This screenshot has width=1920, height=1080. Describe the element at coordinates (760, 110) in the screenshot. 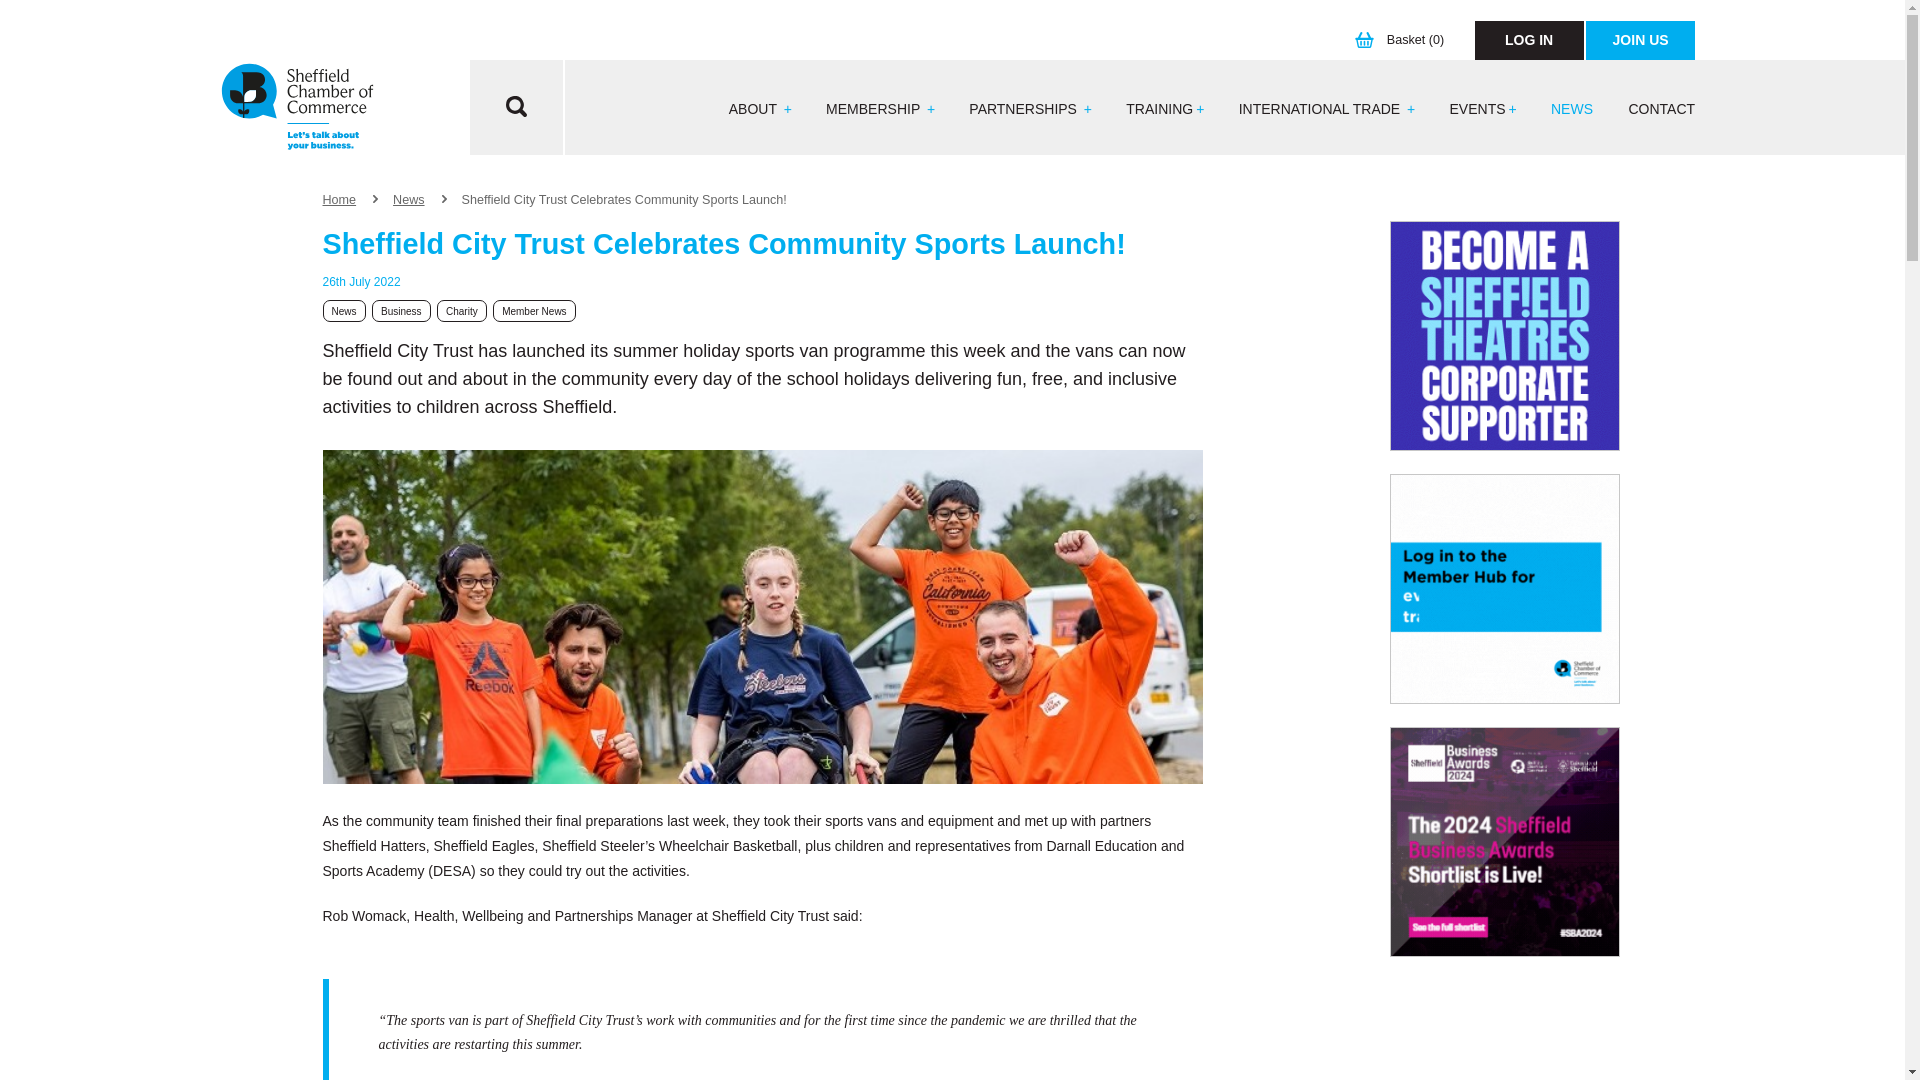

I see `ABOUT` at that location.